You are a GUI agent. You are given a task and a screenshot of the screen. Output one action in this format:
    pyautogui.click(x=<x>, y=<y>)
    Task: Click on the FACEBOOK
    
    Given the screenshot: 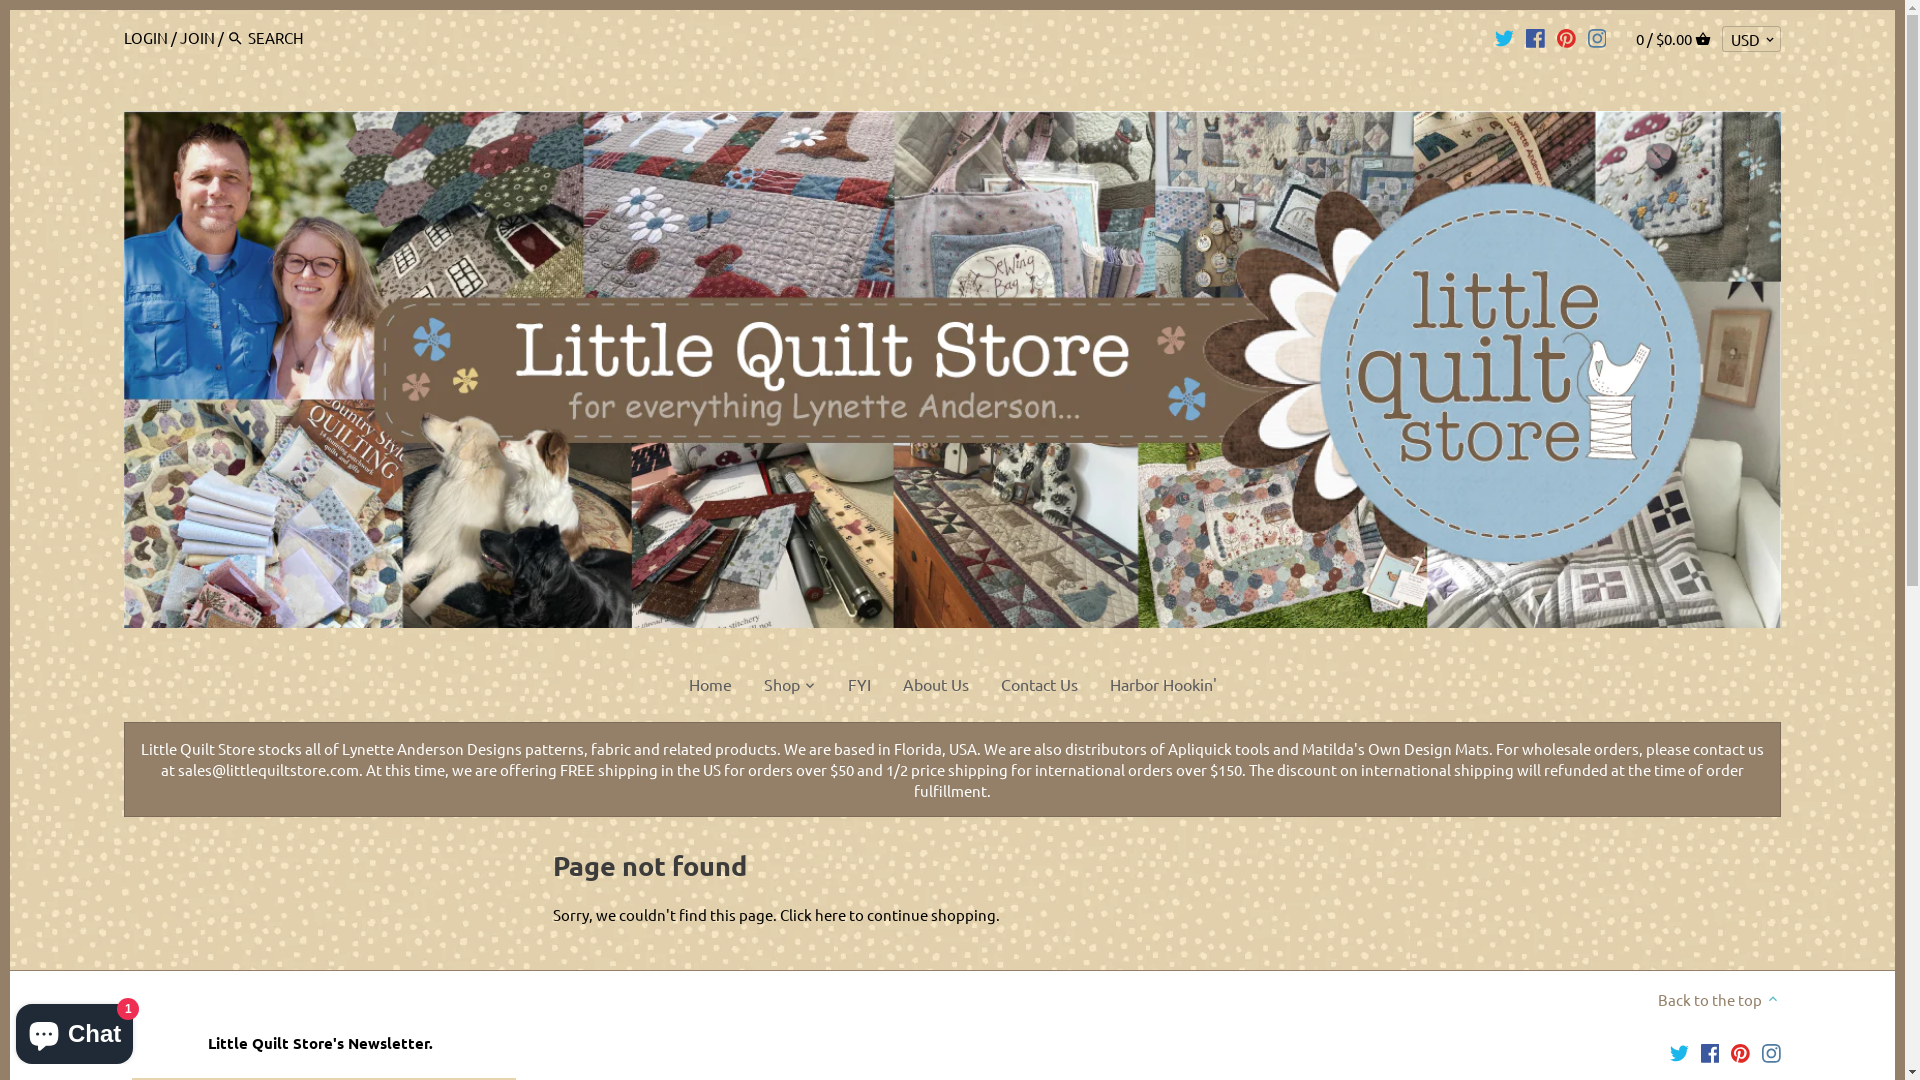 What is the action you would take?
    pyautogui.click(x=1536, y=37)
    